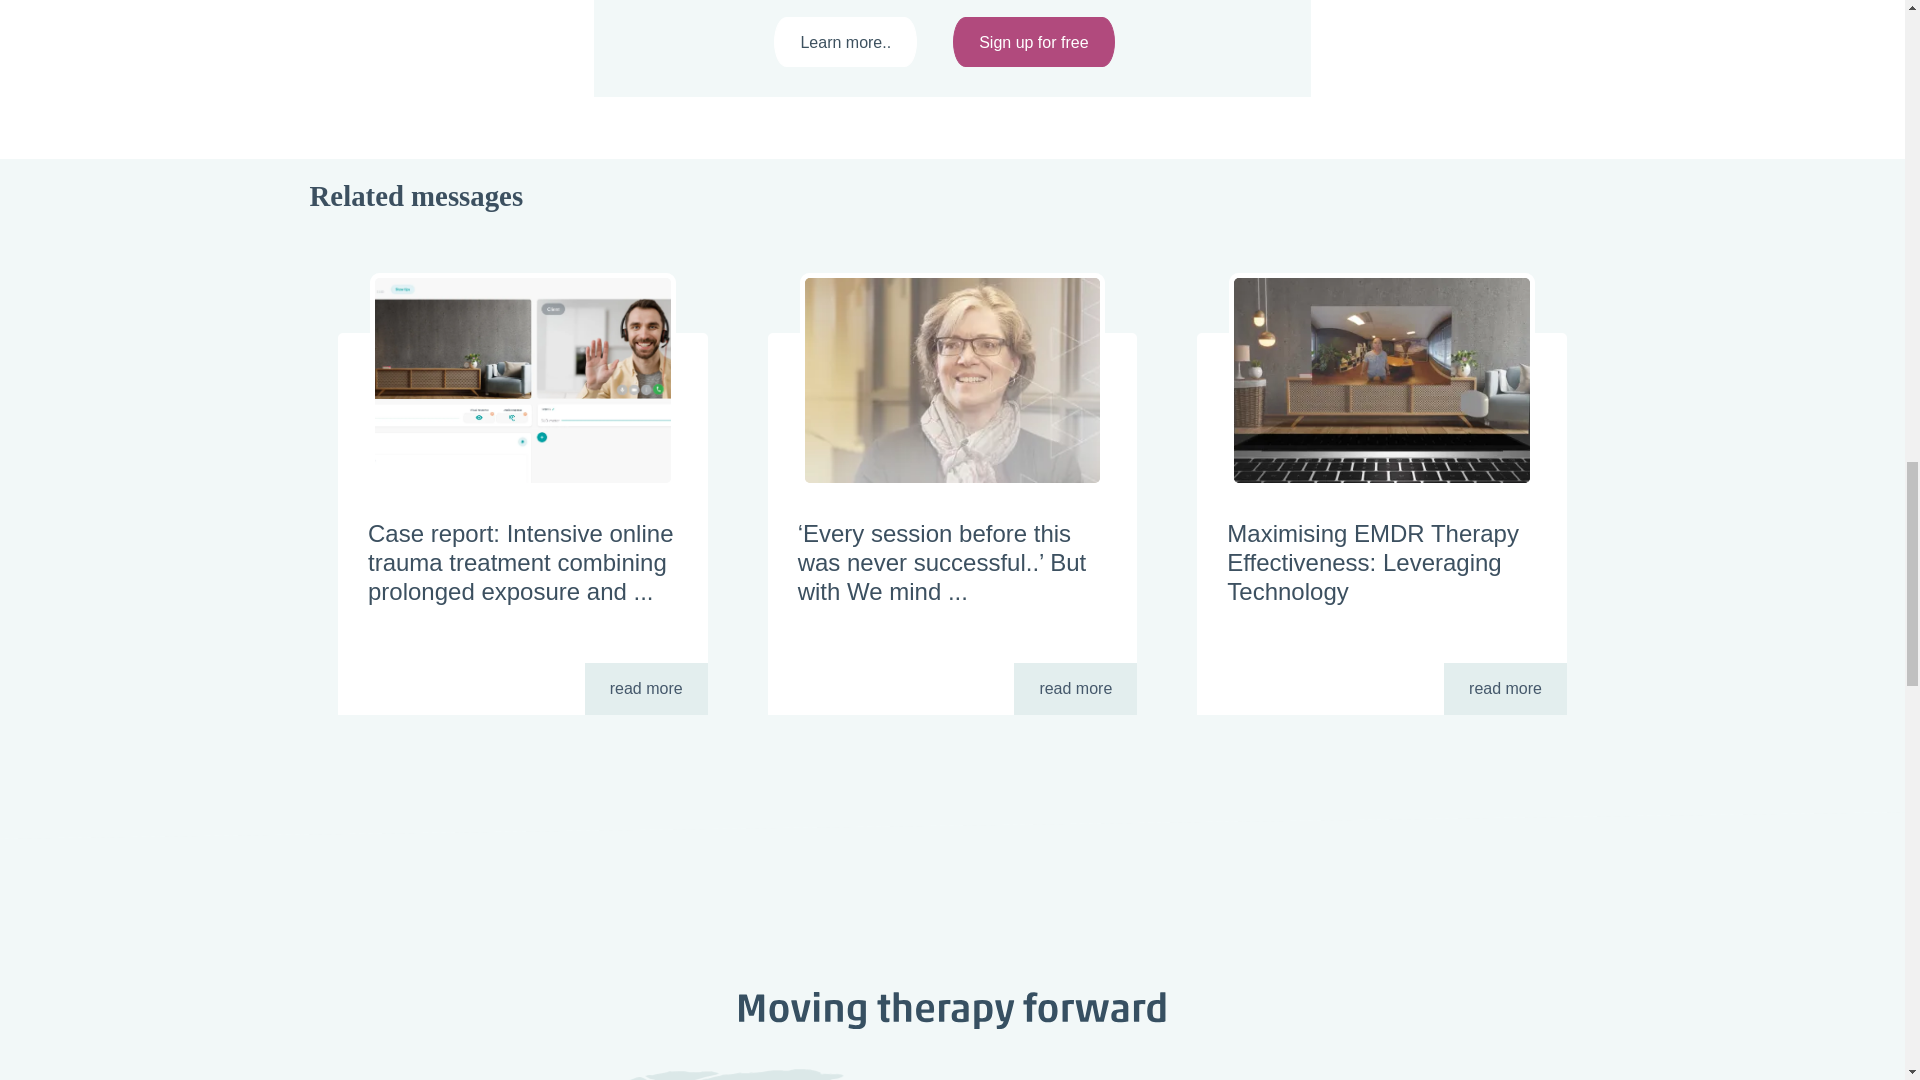 This screenshot has width=1920, height=1080. Describe the element at coordinates (1032, 42) in the screenshot. I see `Sign up for free` at that location.